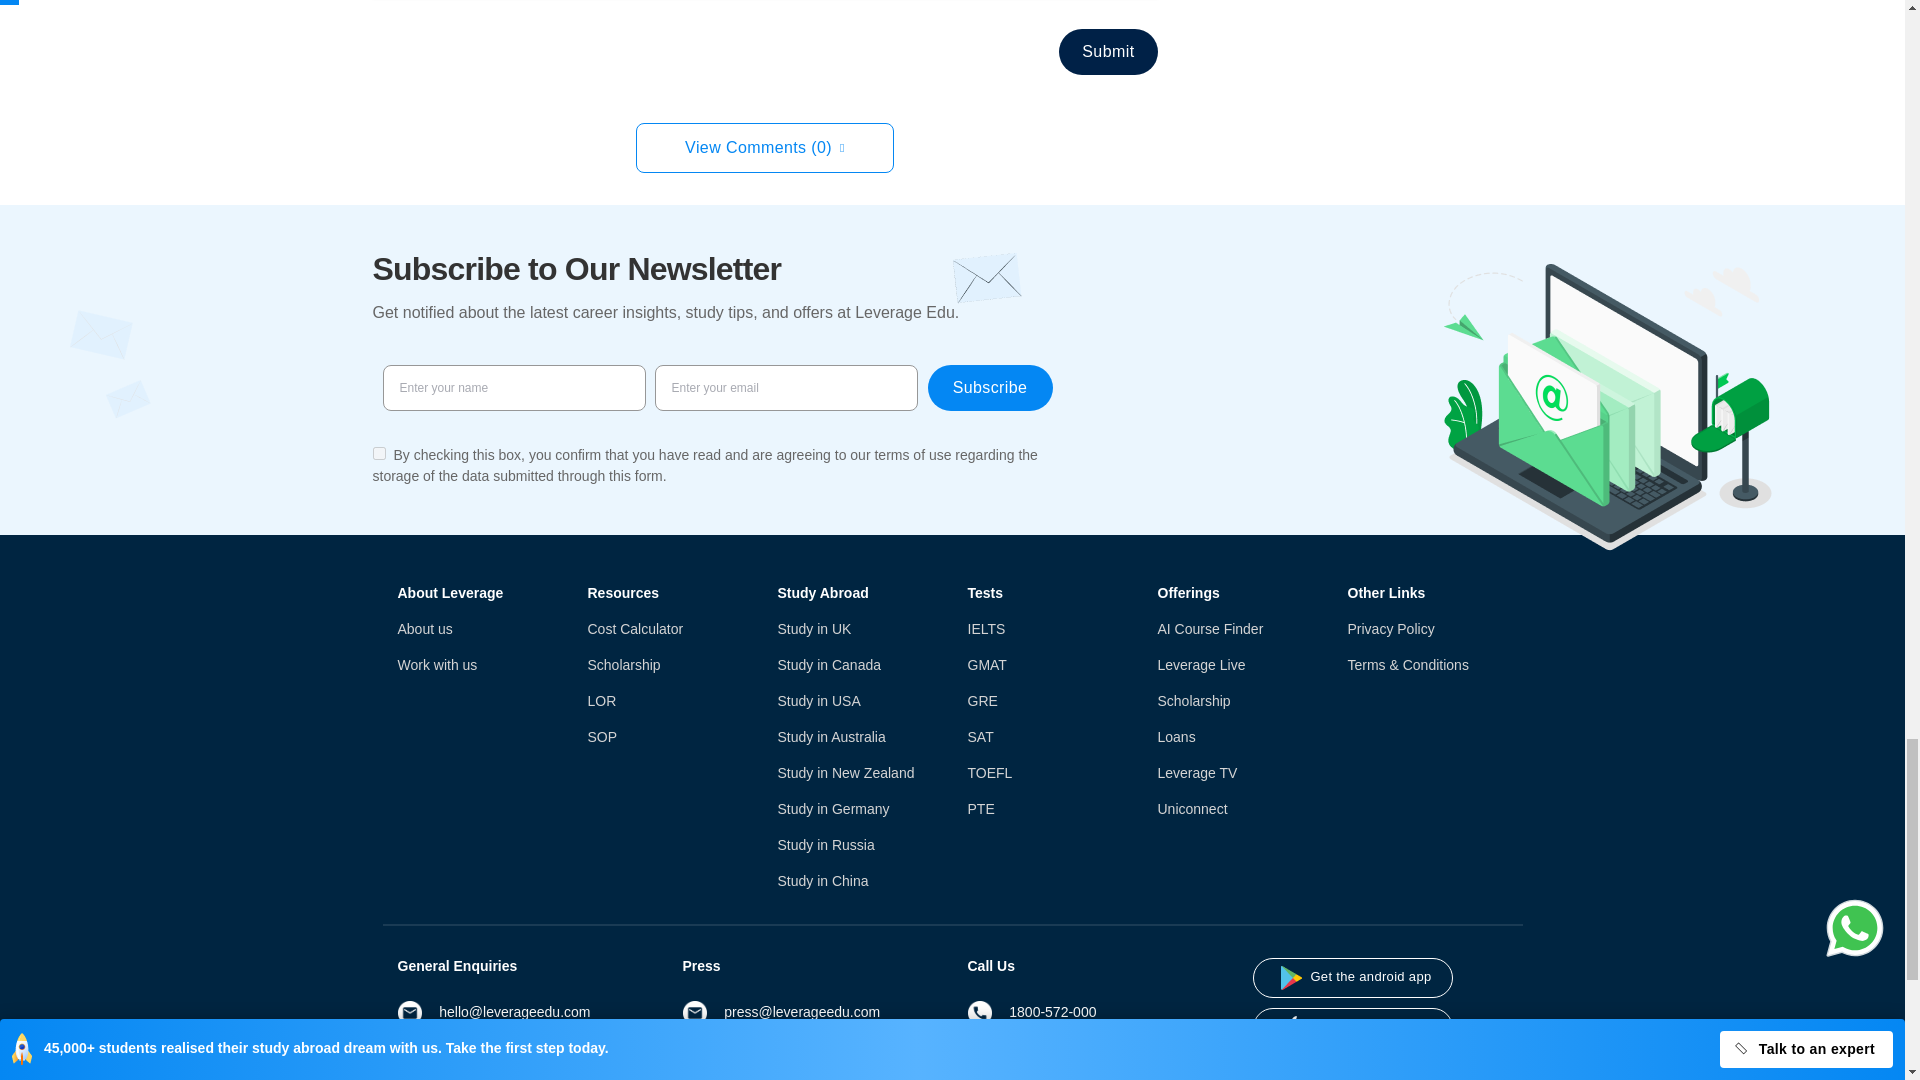 This screenshot has height=1080, width=1920. Describe the element at coordinates (378, 454) in the screenshot. I see `on` at that location.